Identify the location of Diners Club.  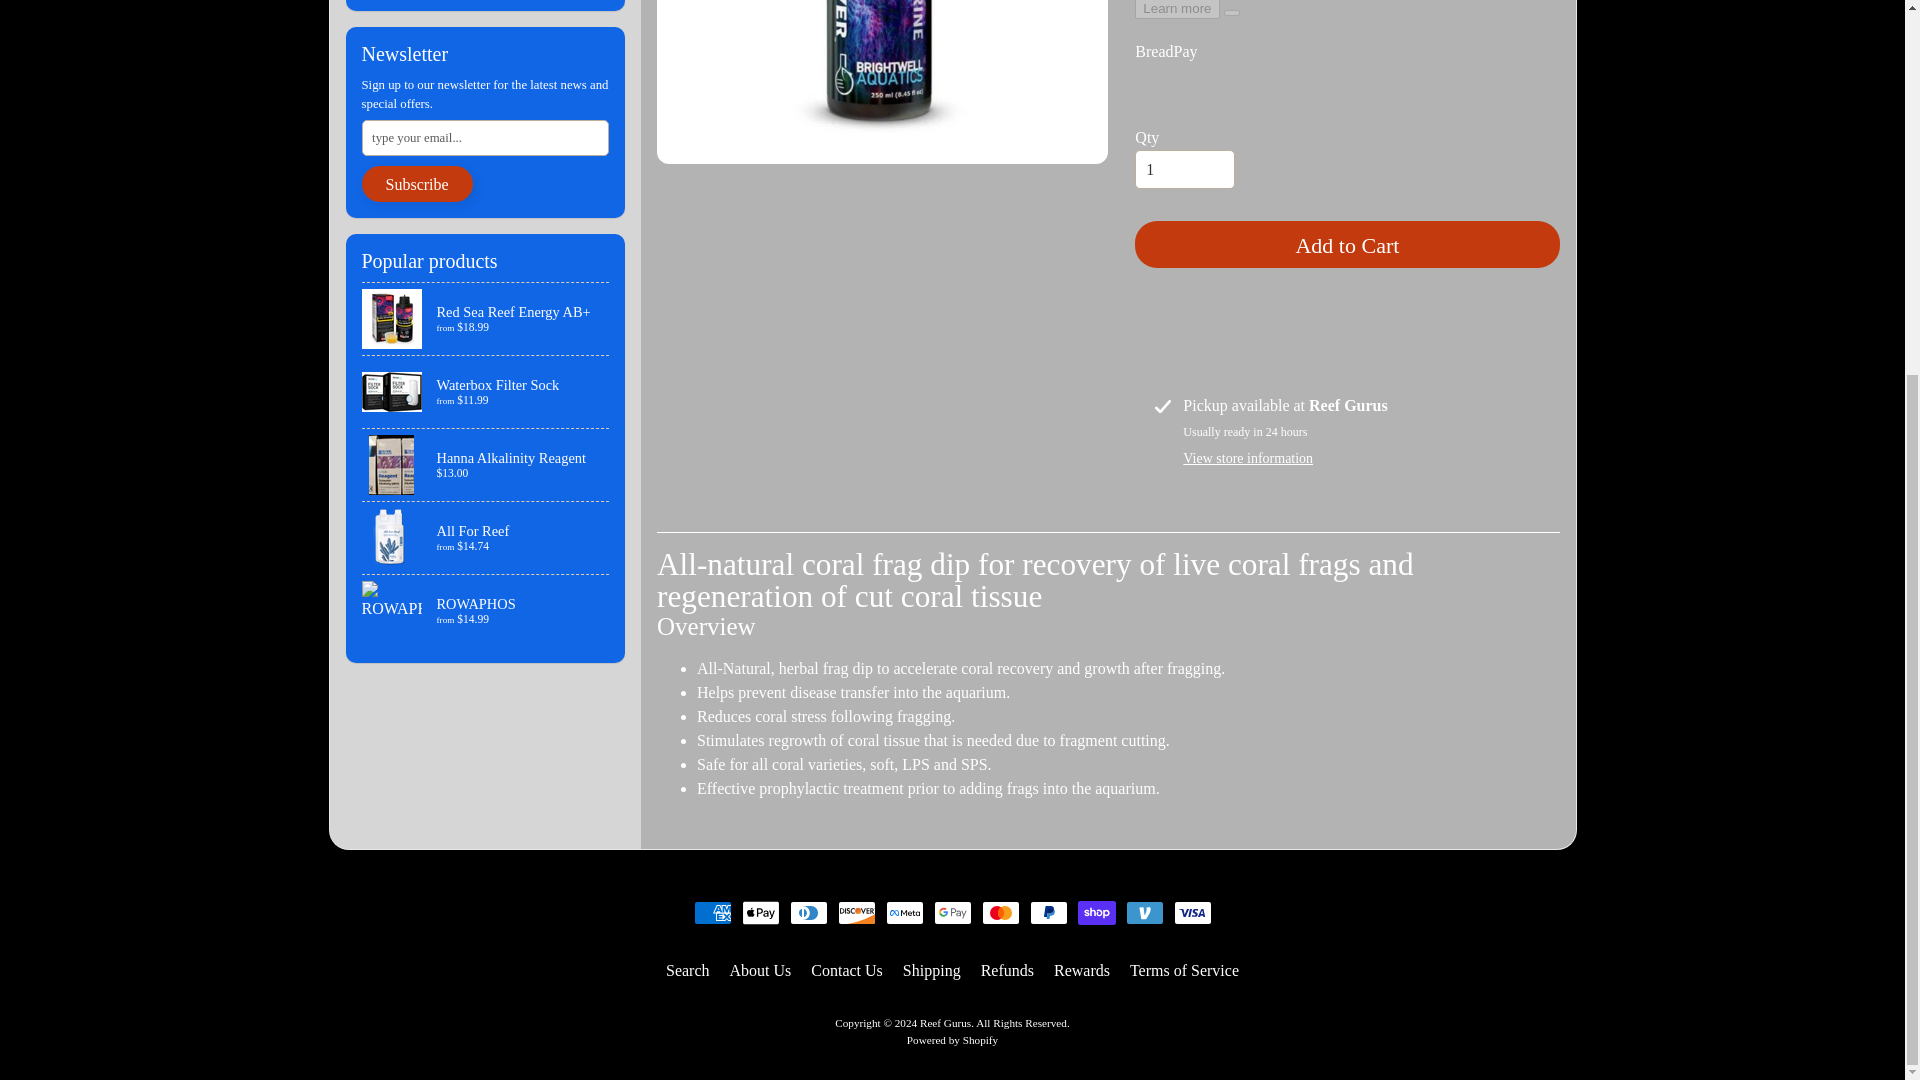
(808, 912).